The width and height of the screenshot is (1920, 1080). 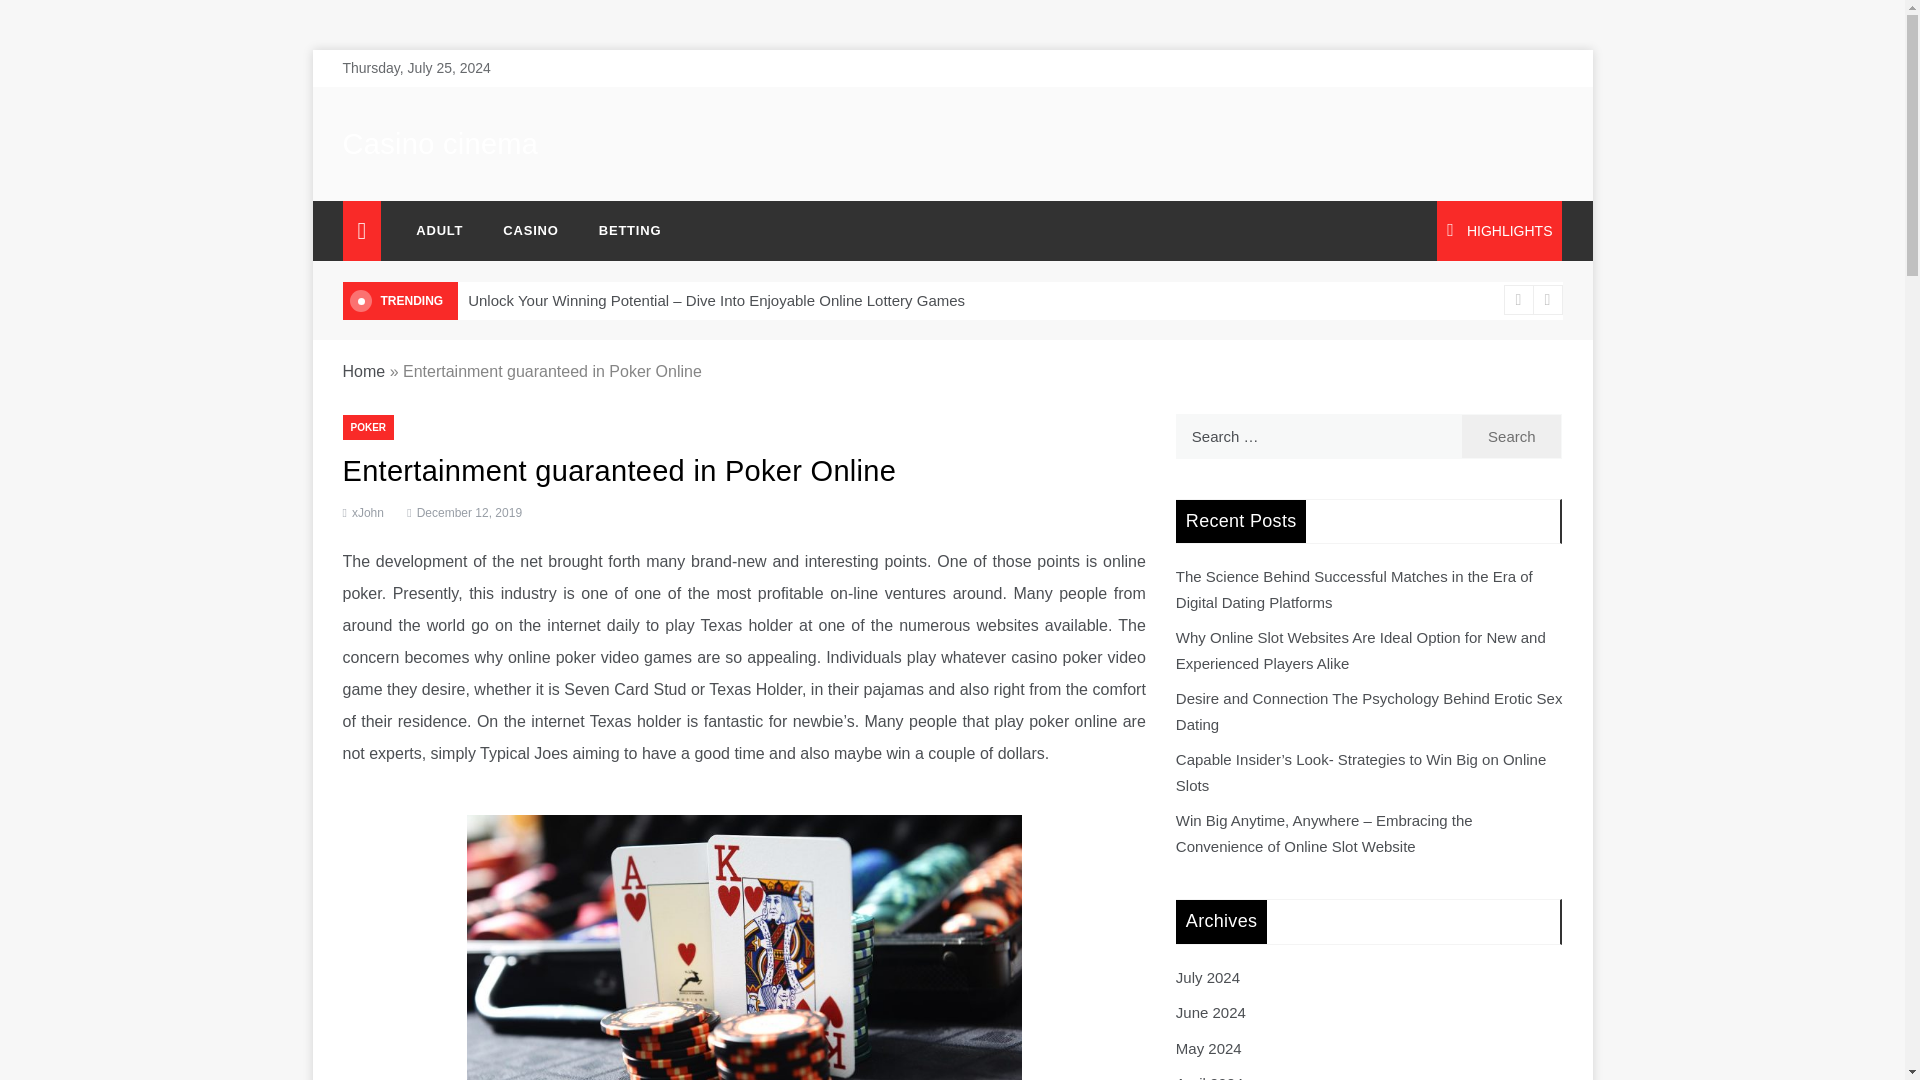 I want to click on ADULT, so click(x=439, y=230).